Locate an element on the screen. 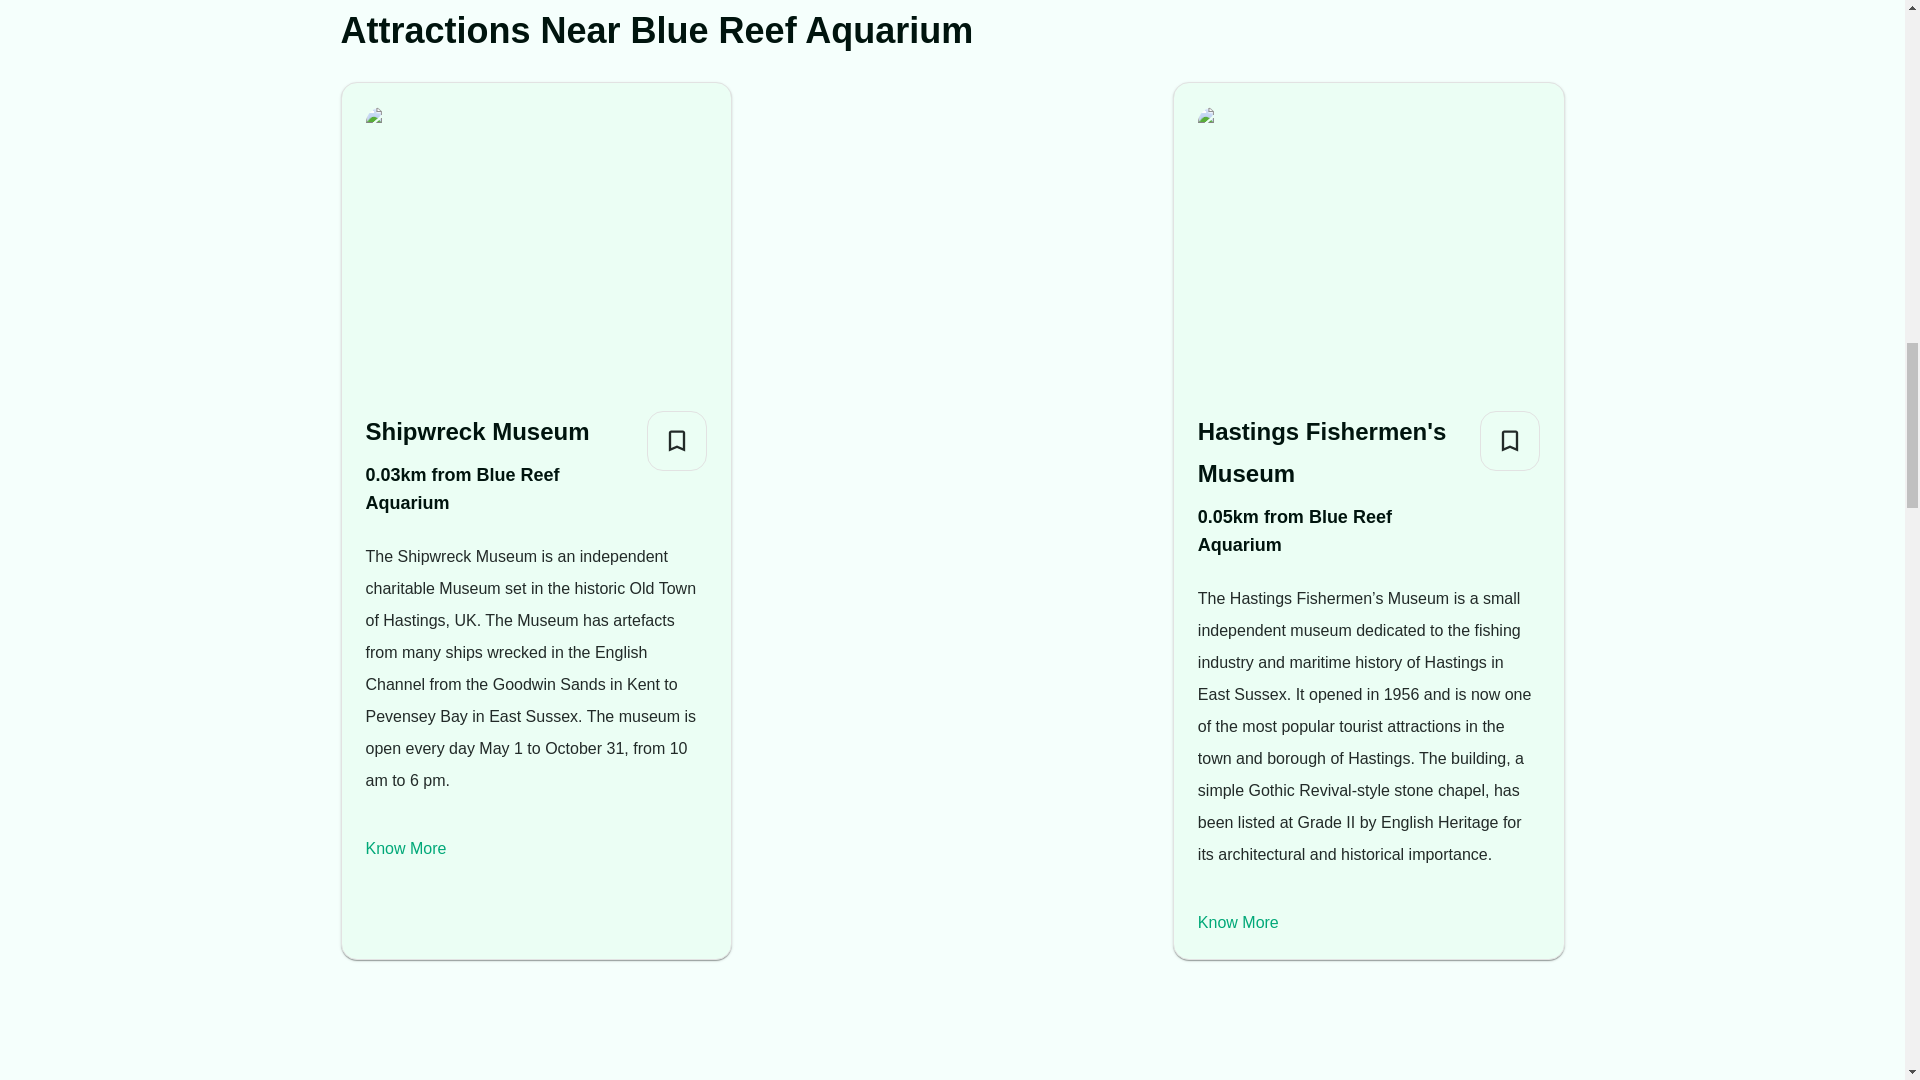 Image resolution: width=1920 pixels, height=1080 pixels. Add to Bucket List is located at coordinates (1510, 440).